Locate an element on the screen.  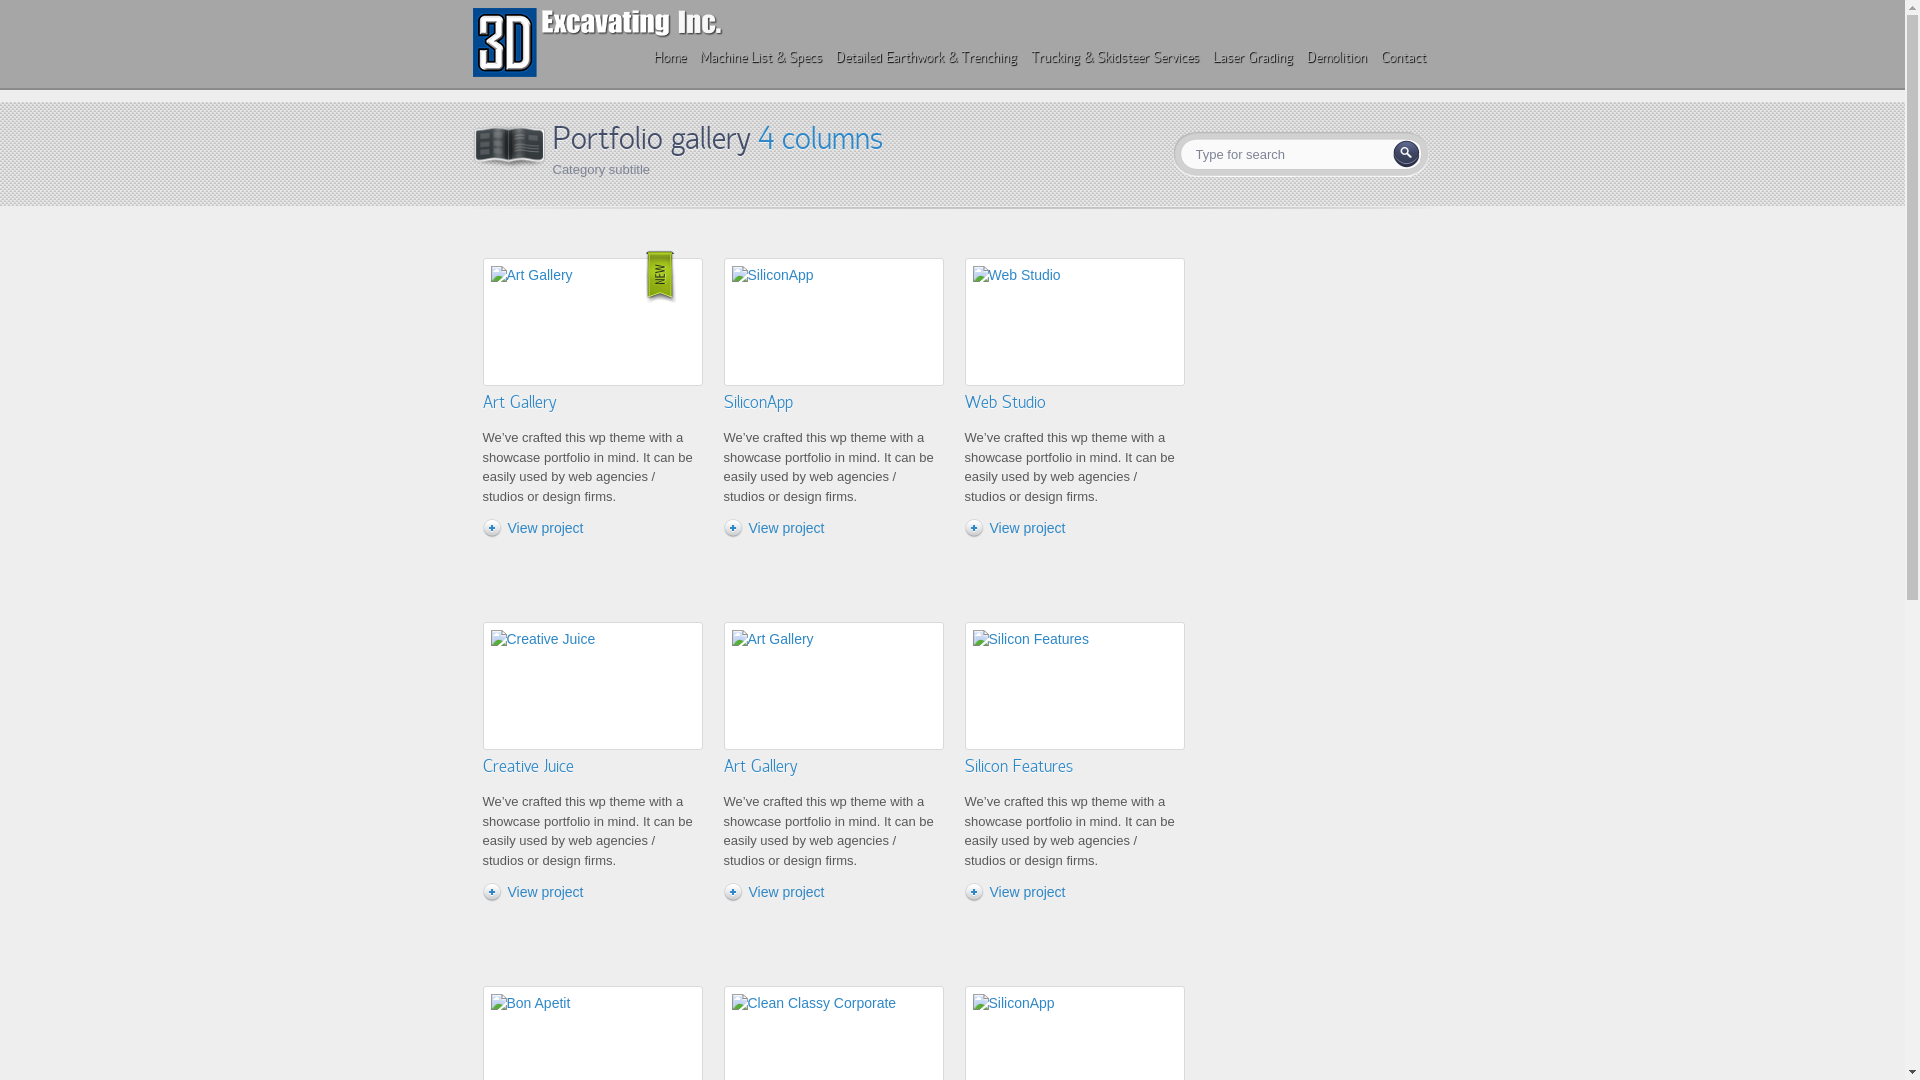
Web Studio is located at coordinates (1004, 402).